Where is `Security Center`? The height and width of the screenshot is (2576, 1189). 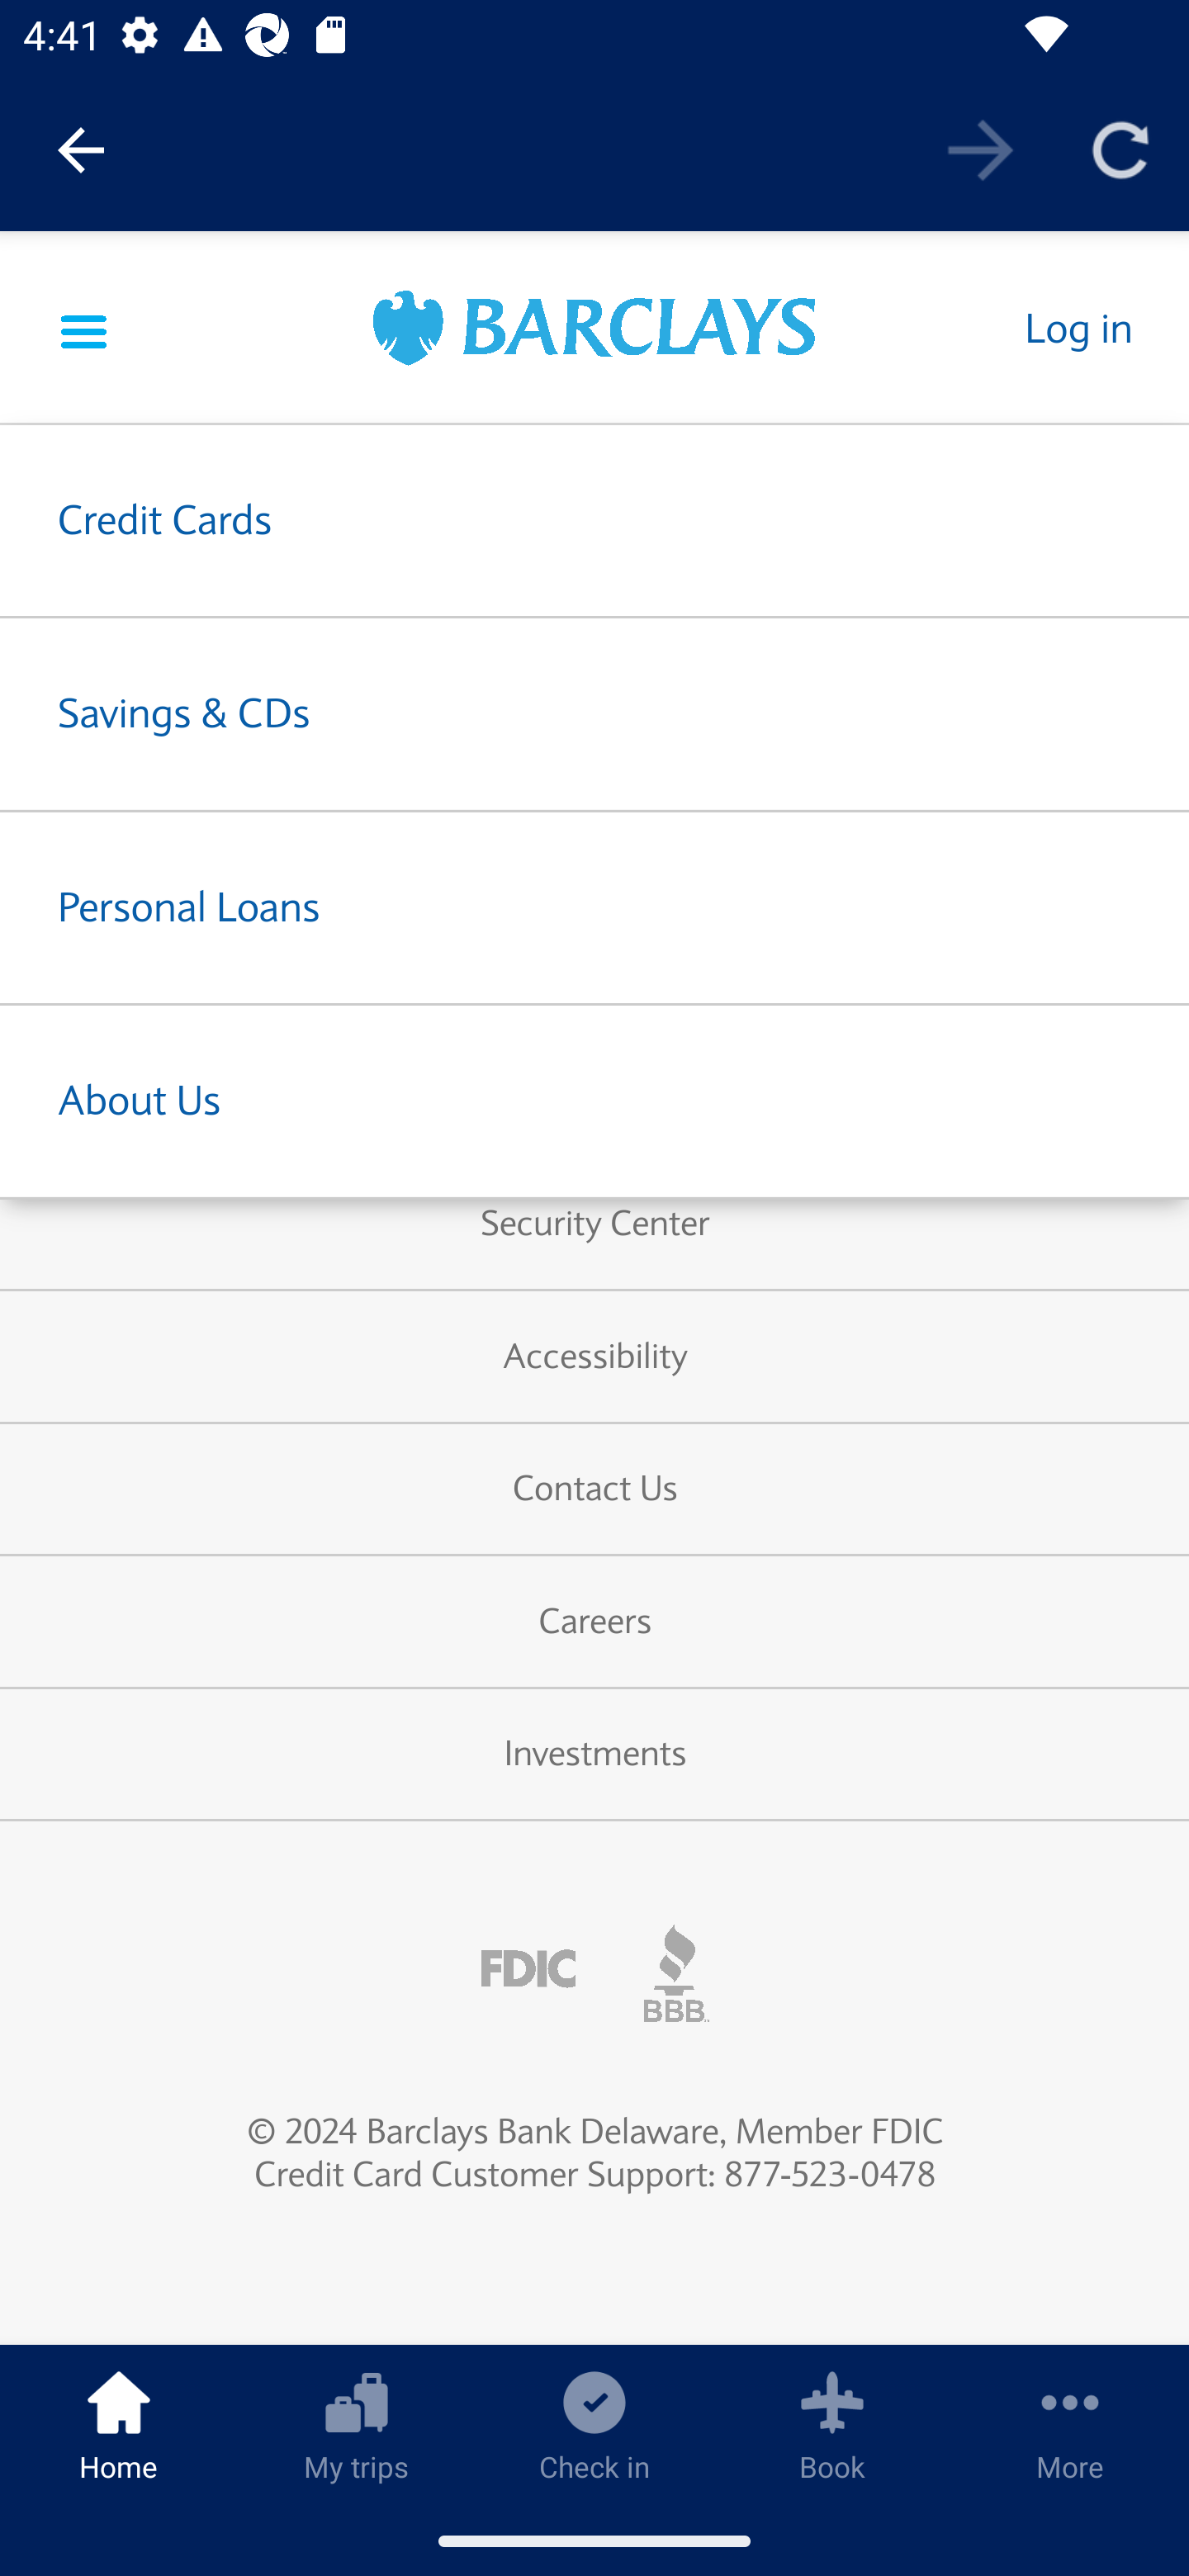 Security Center is located at coordinates (594, 1225).